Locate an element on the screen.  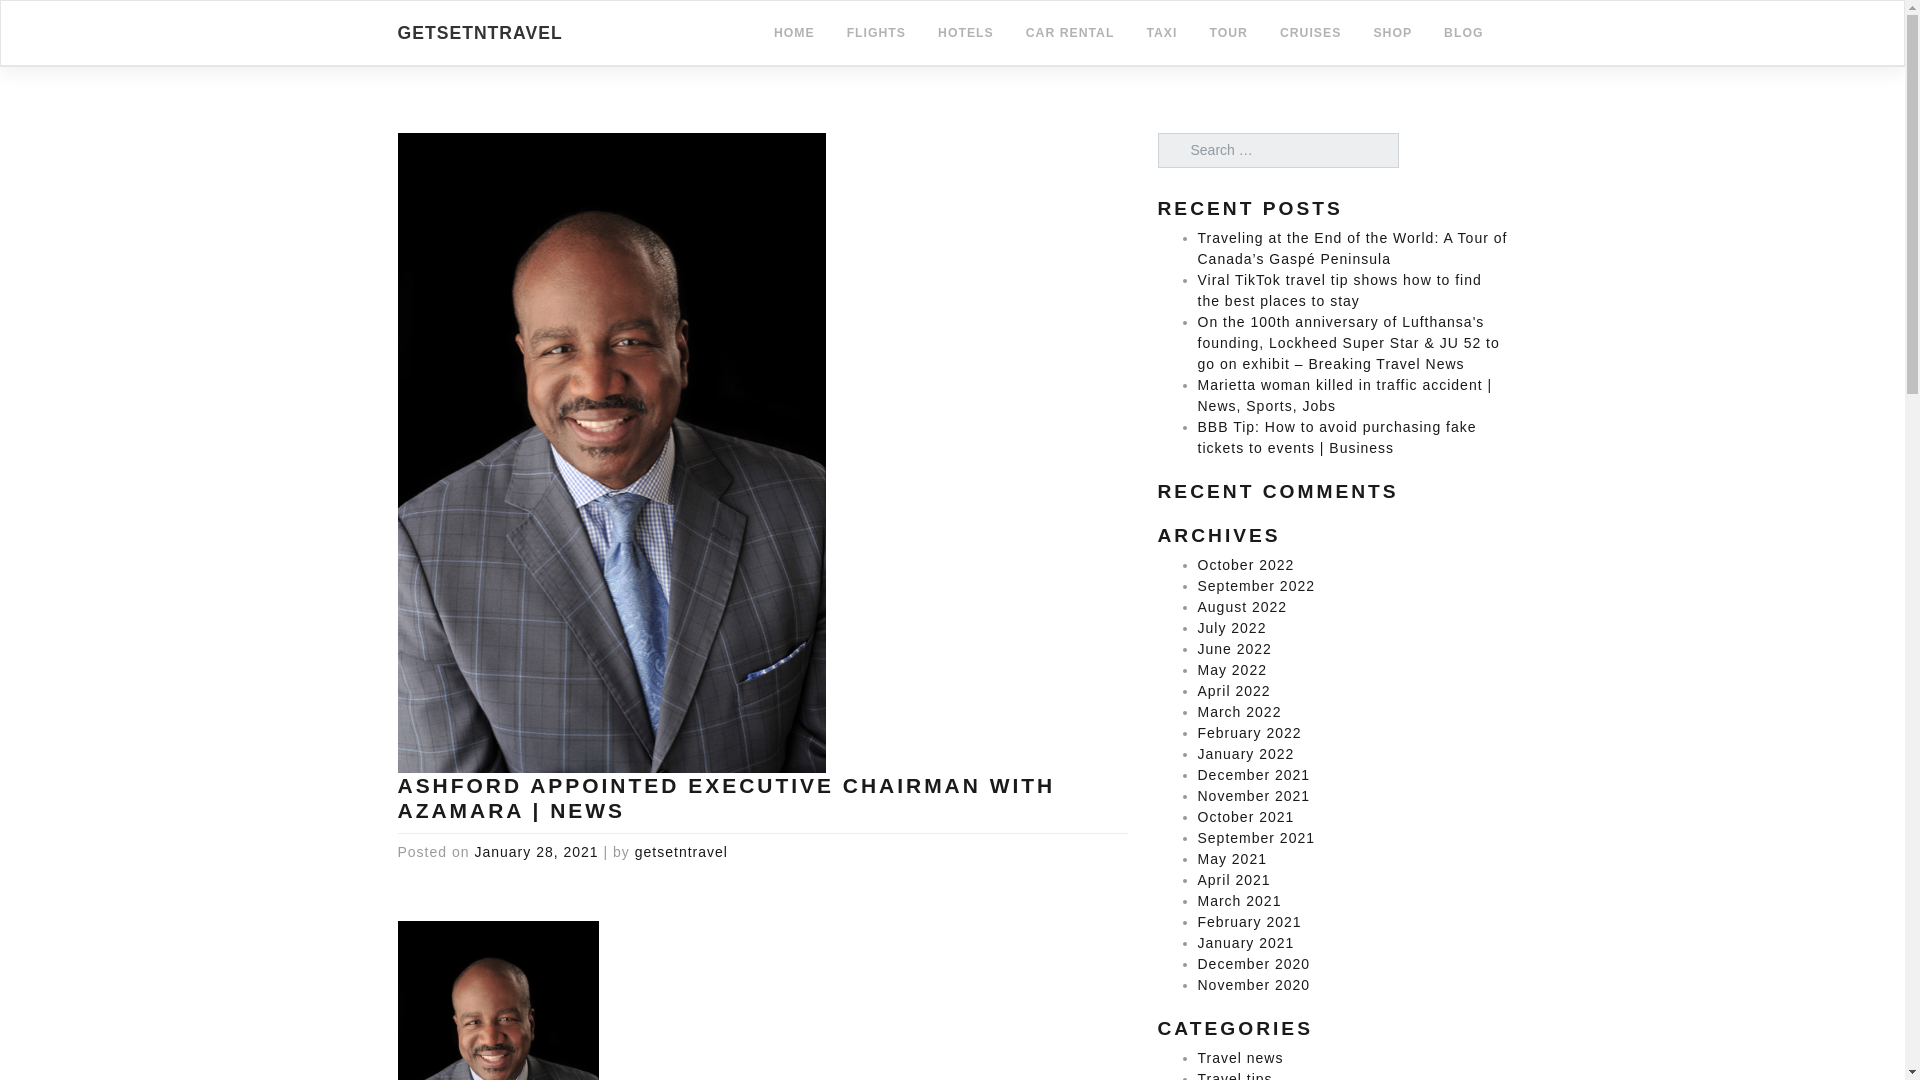
Tour is located at coordinates (1228, 33).